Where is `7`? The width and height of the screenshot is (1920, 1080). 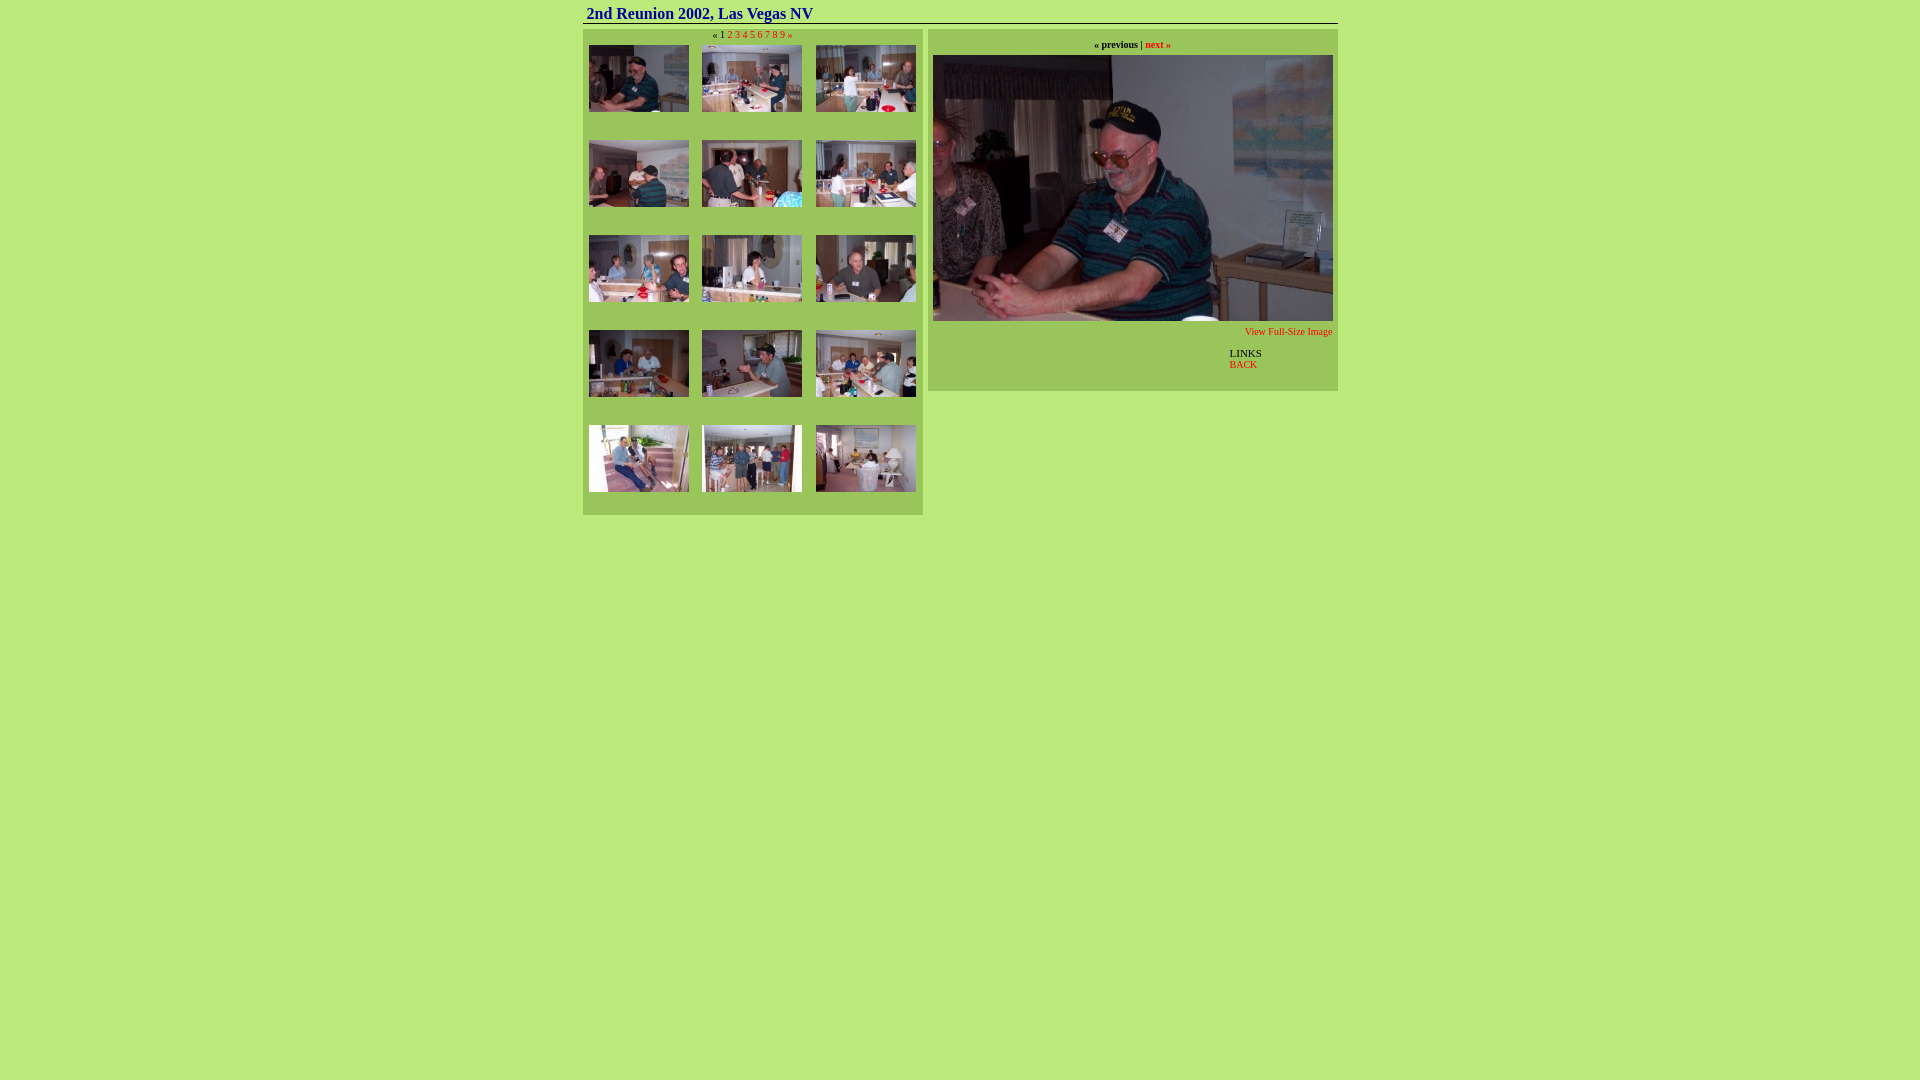 7 is located at coordinates (768, 34).